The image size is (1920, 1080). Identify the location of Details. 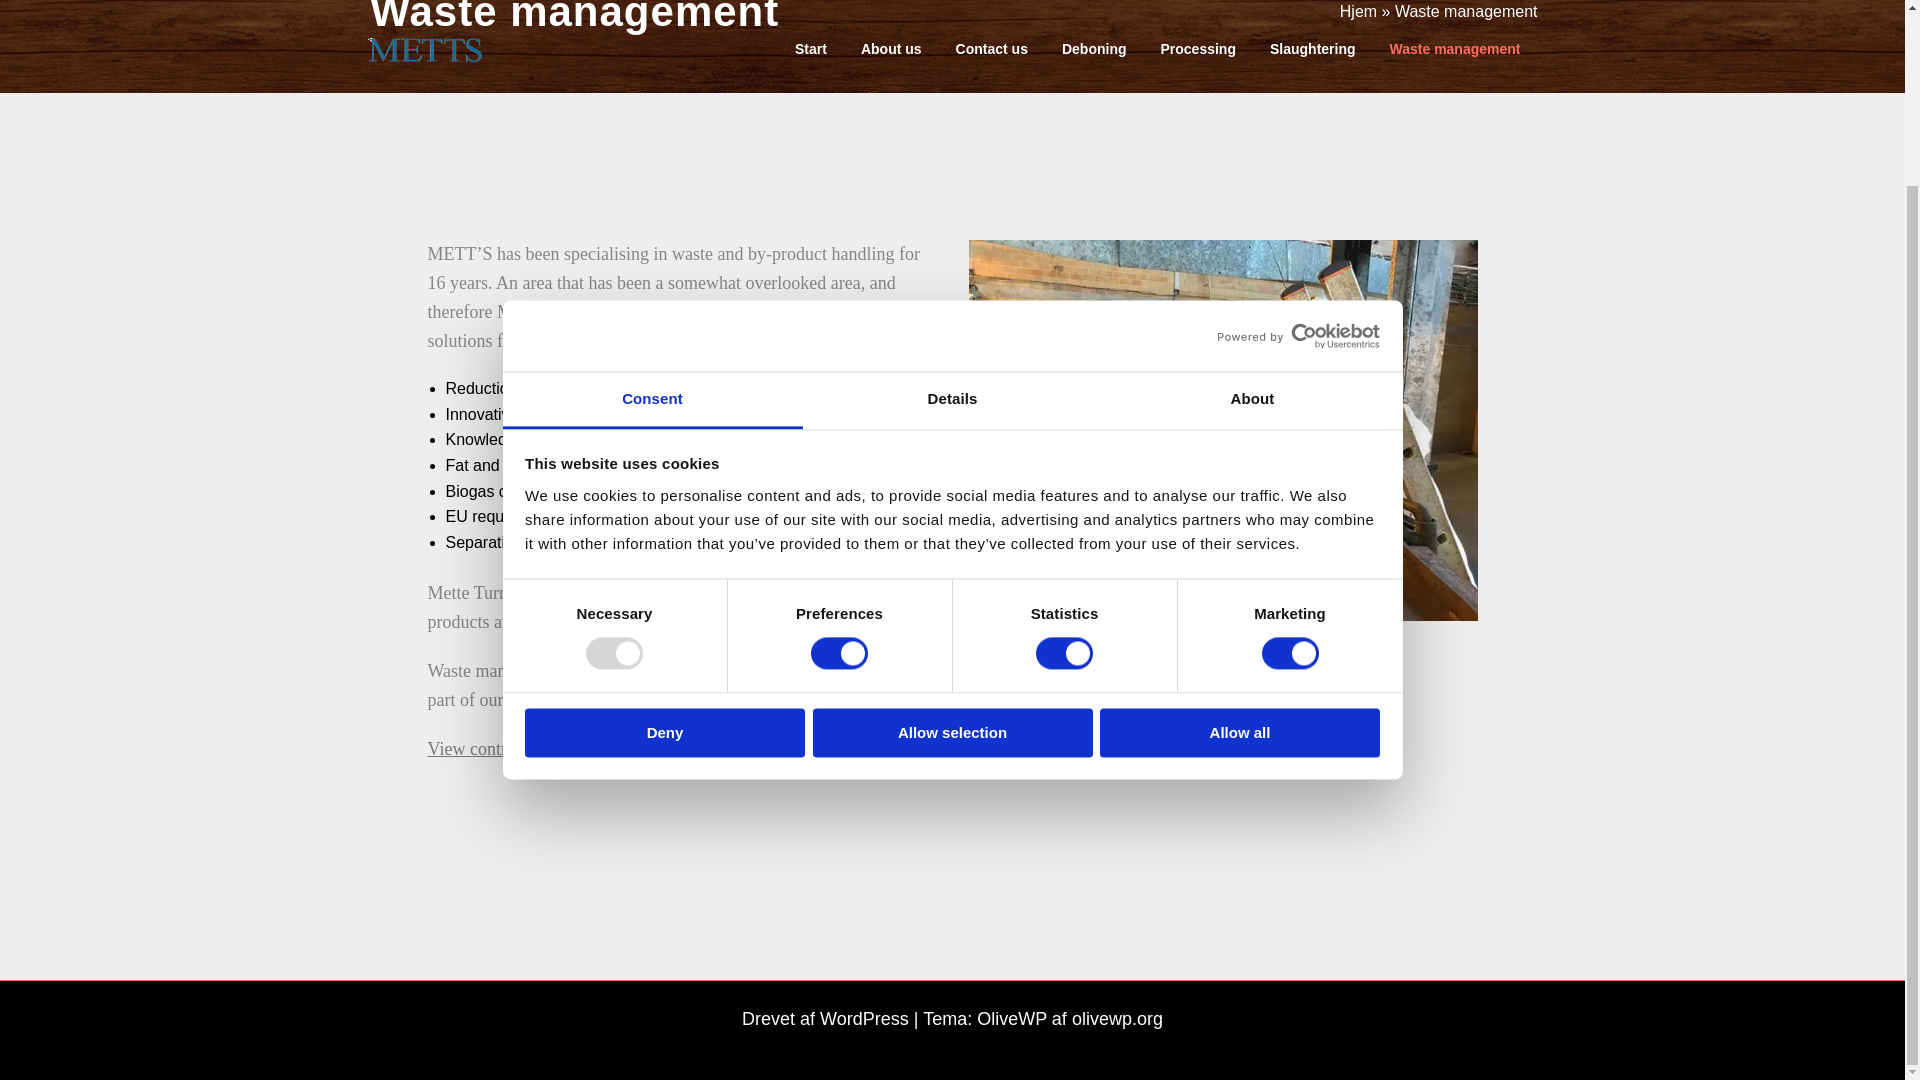
(952, 190).